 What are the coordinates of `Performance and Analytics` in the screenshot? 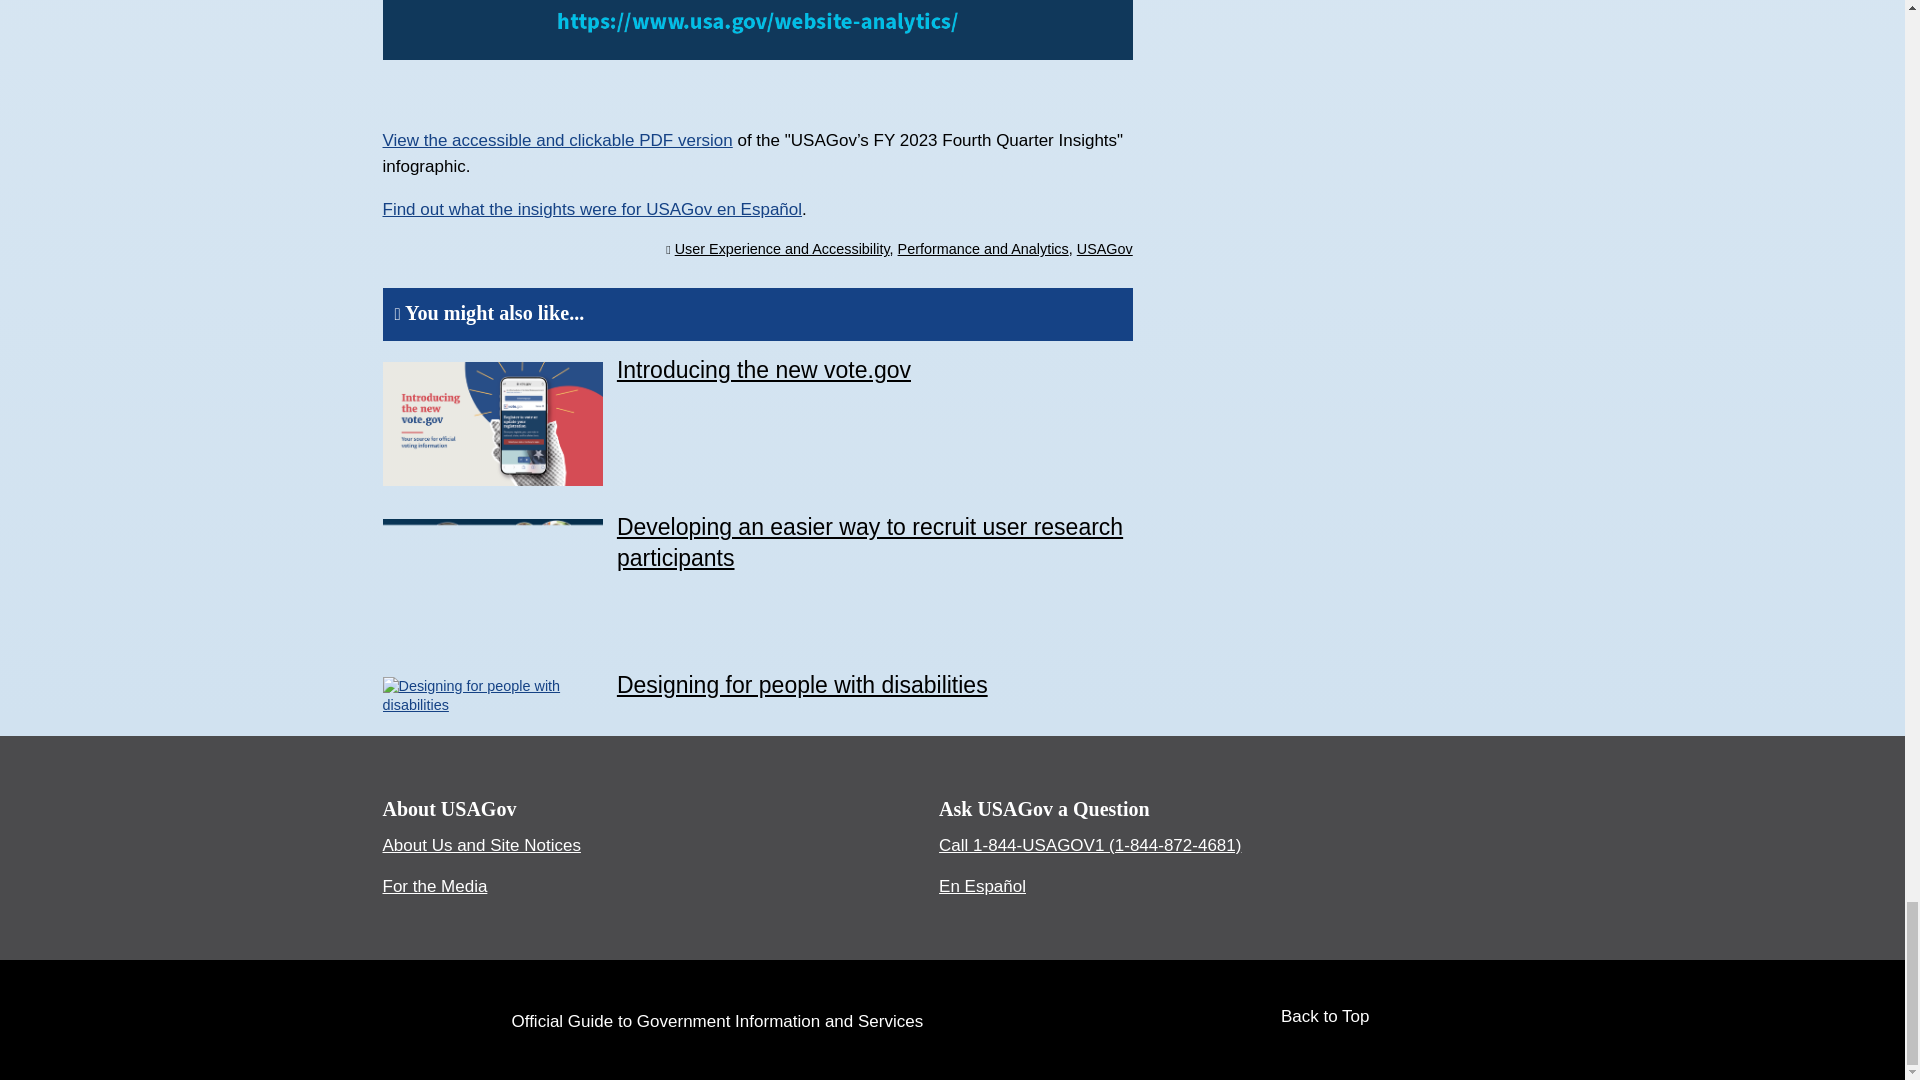 It's located at (984, 248).